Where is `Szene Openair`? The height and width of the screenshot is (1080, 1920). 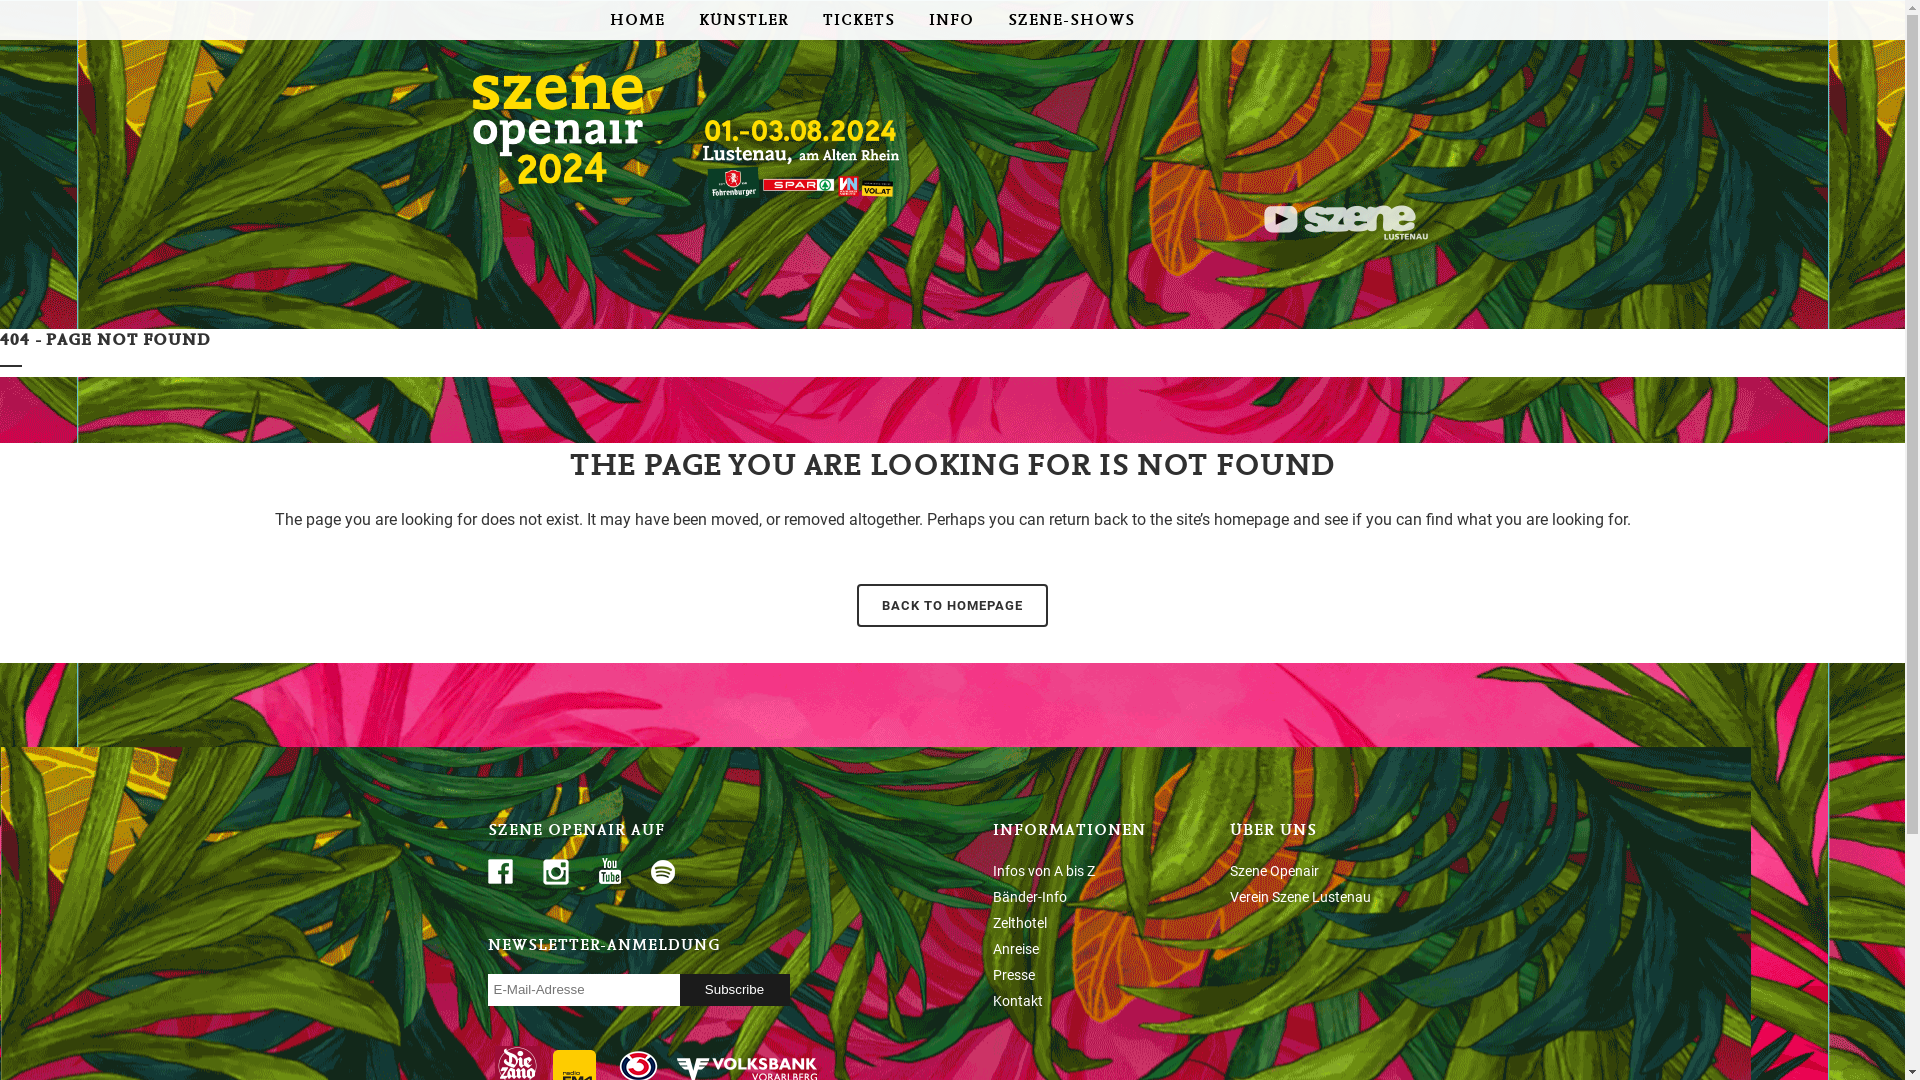
Szene Openair is located at coordinates (1274, 871).